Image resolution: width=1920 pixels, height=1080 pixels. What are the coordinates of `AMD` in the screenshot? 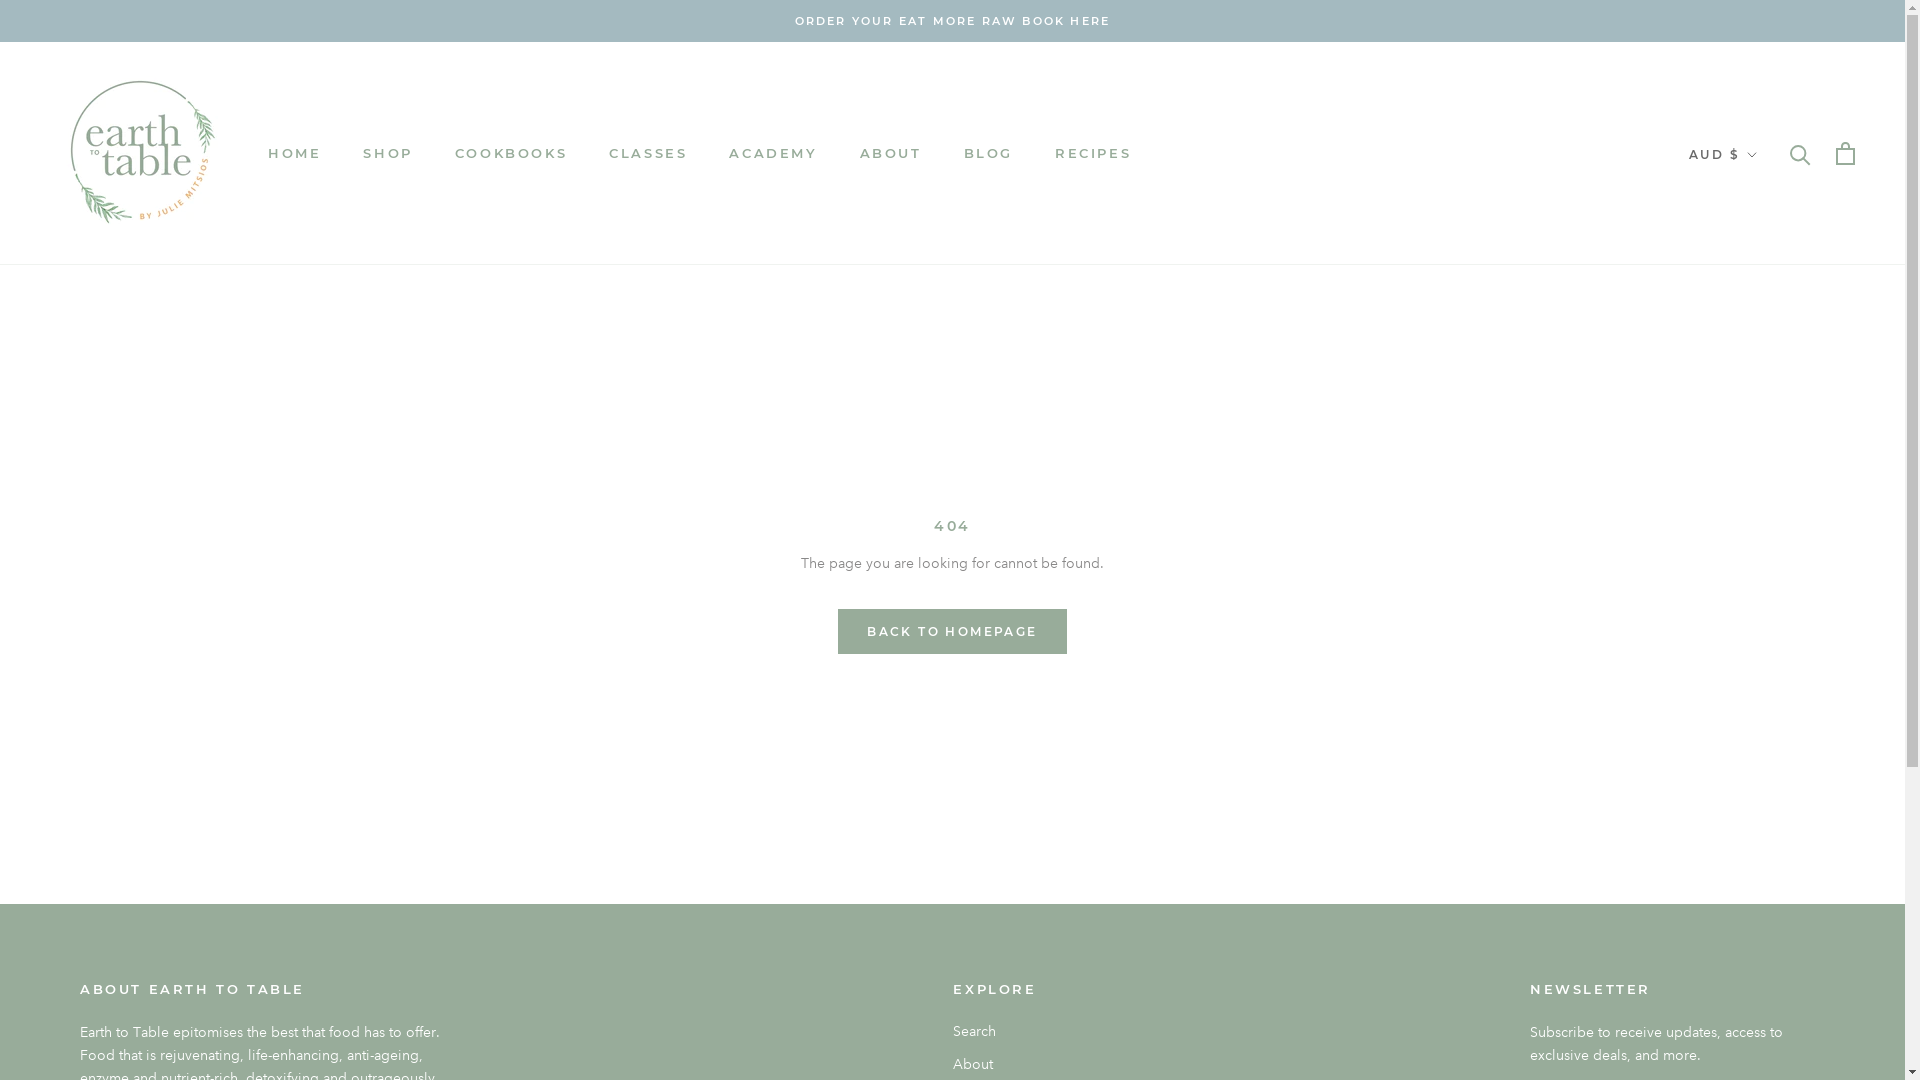 It's located at (1762, 289).